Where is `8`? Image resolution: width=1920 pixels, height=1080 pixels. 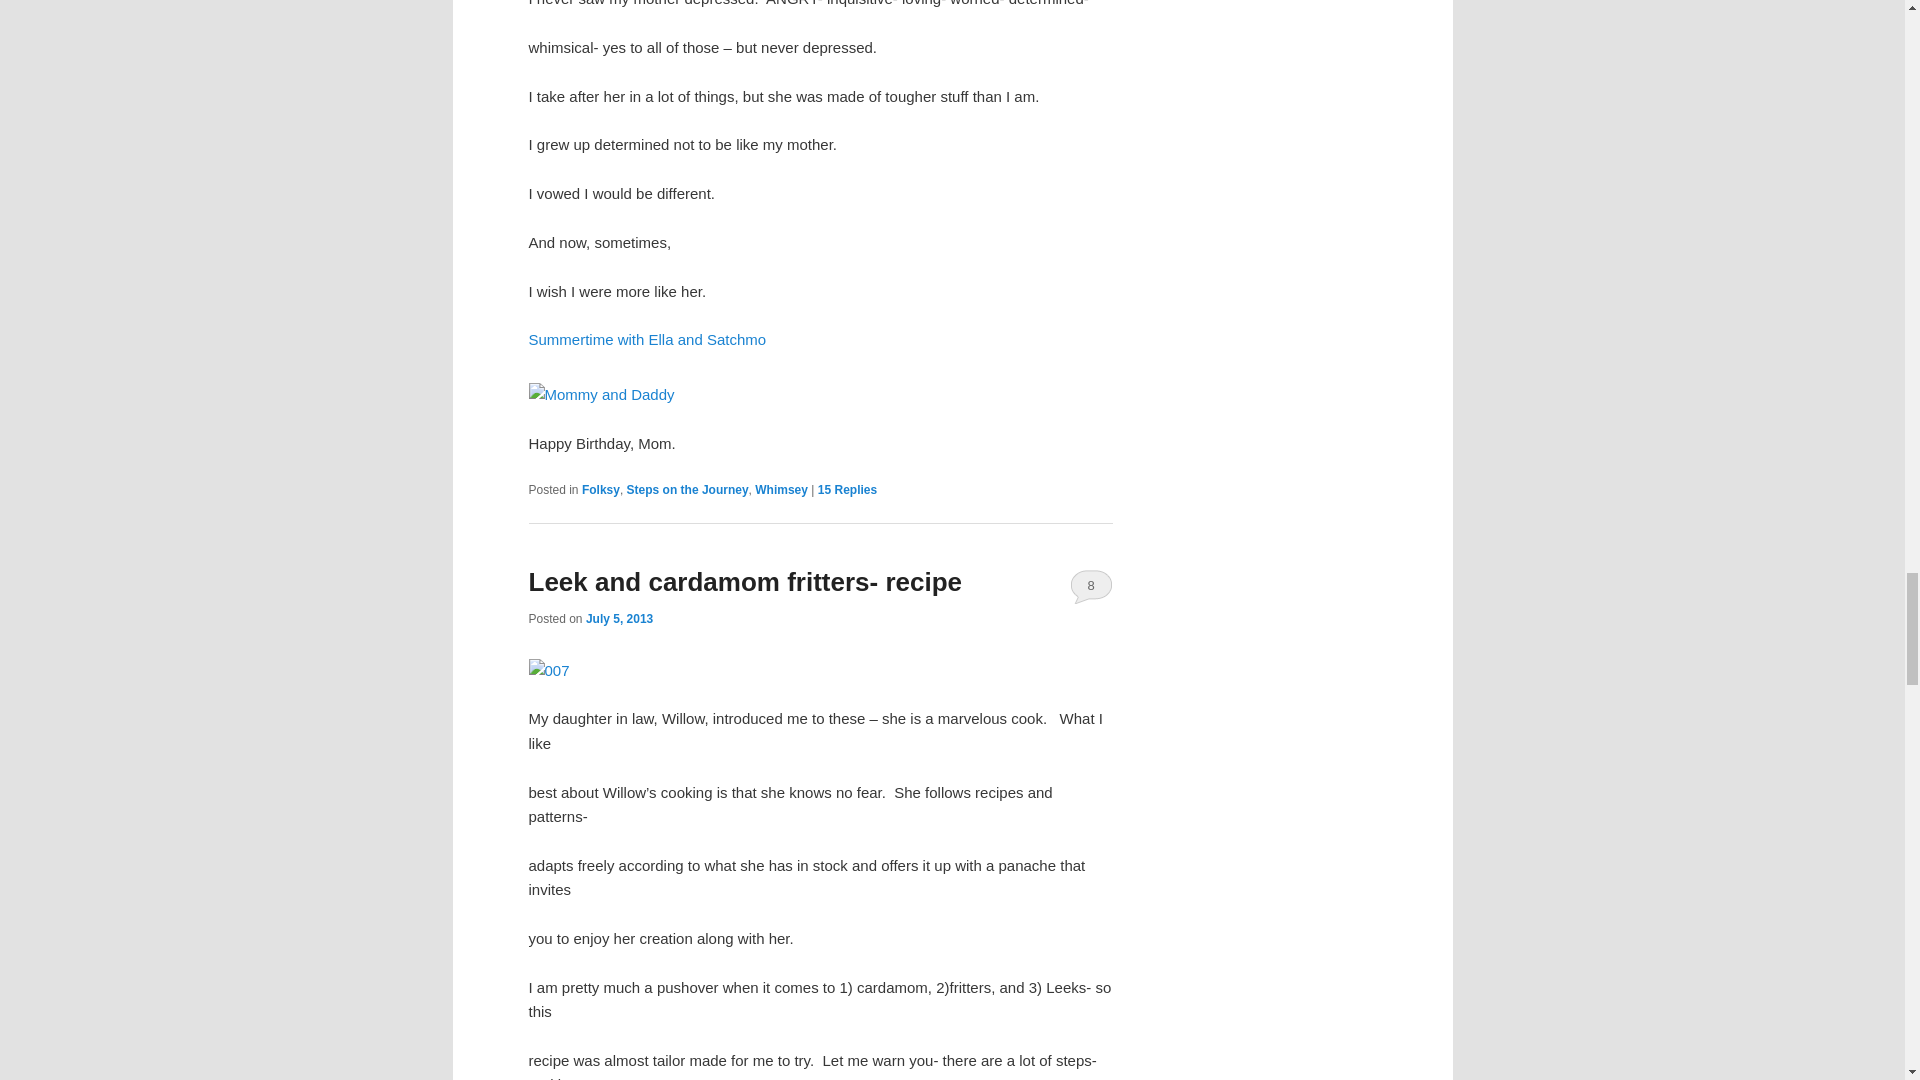 8 is located at coordinates (1091, 586).